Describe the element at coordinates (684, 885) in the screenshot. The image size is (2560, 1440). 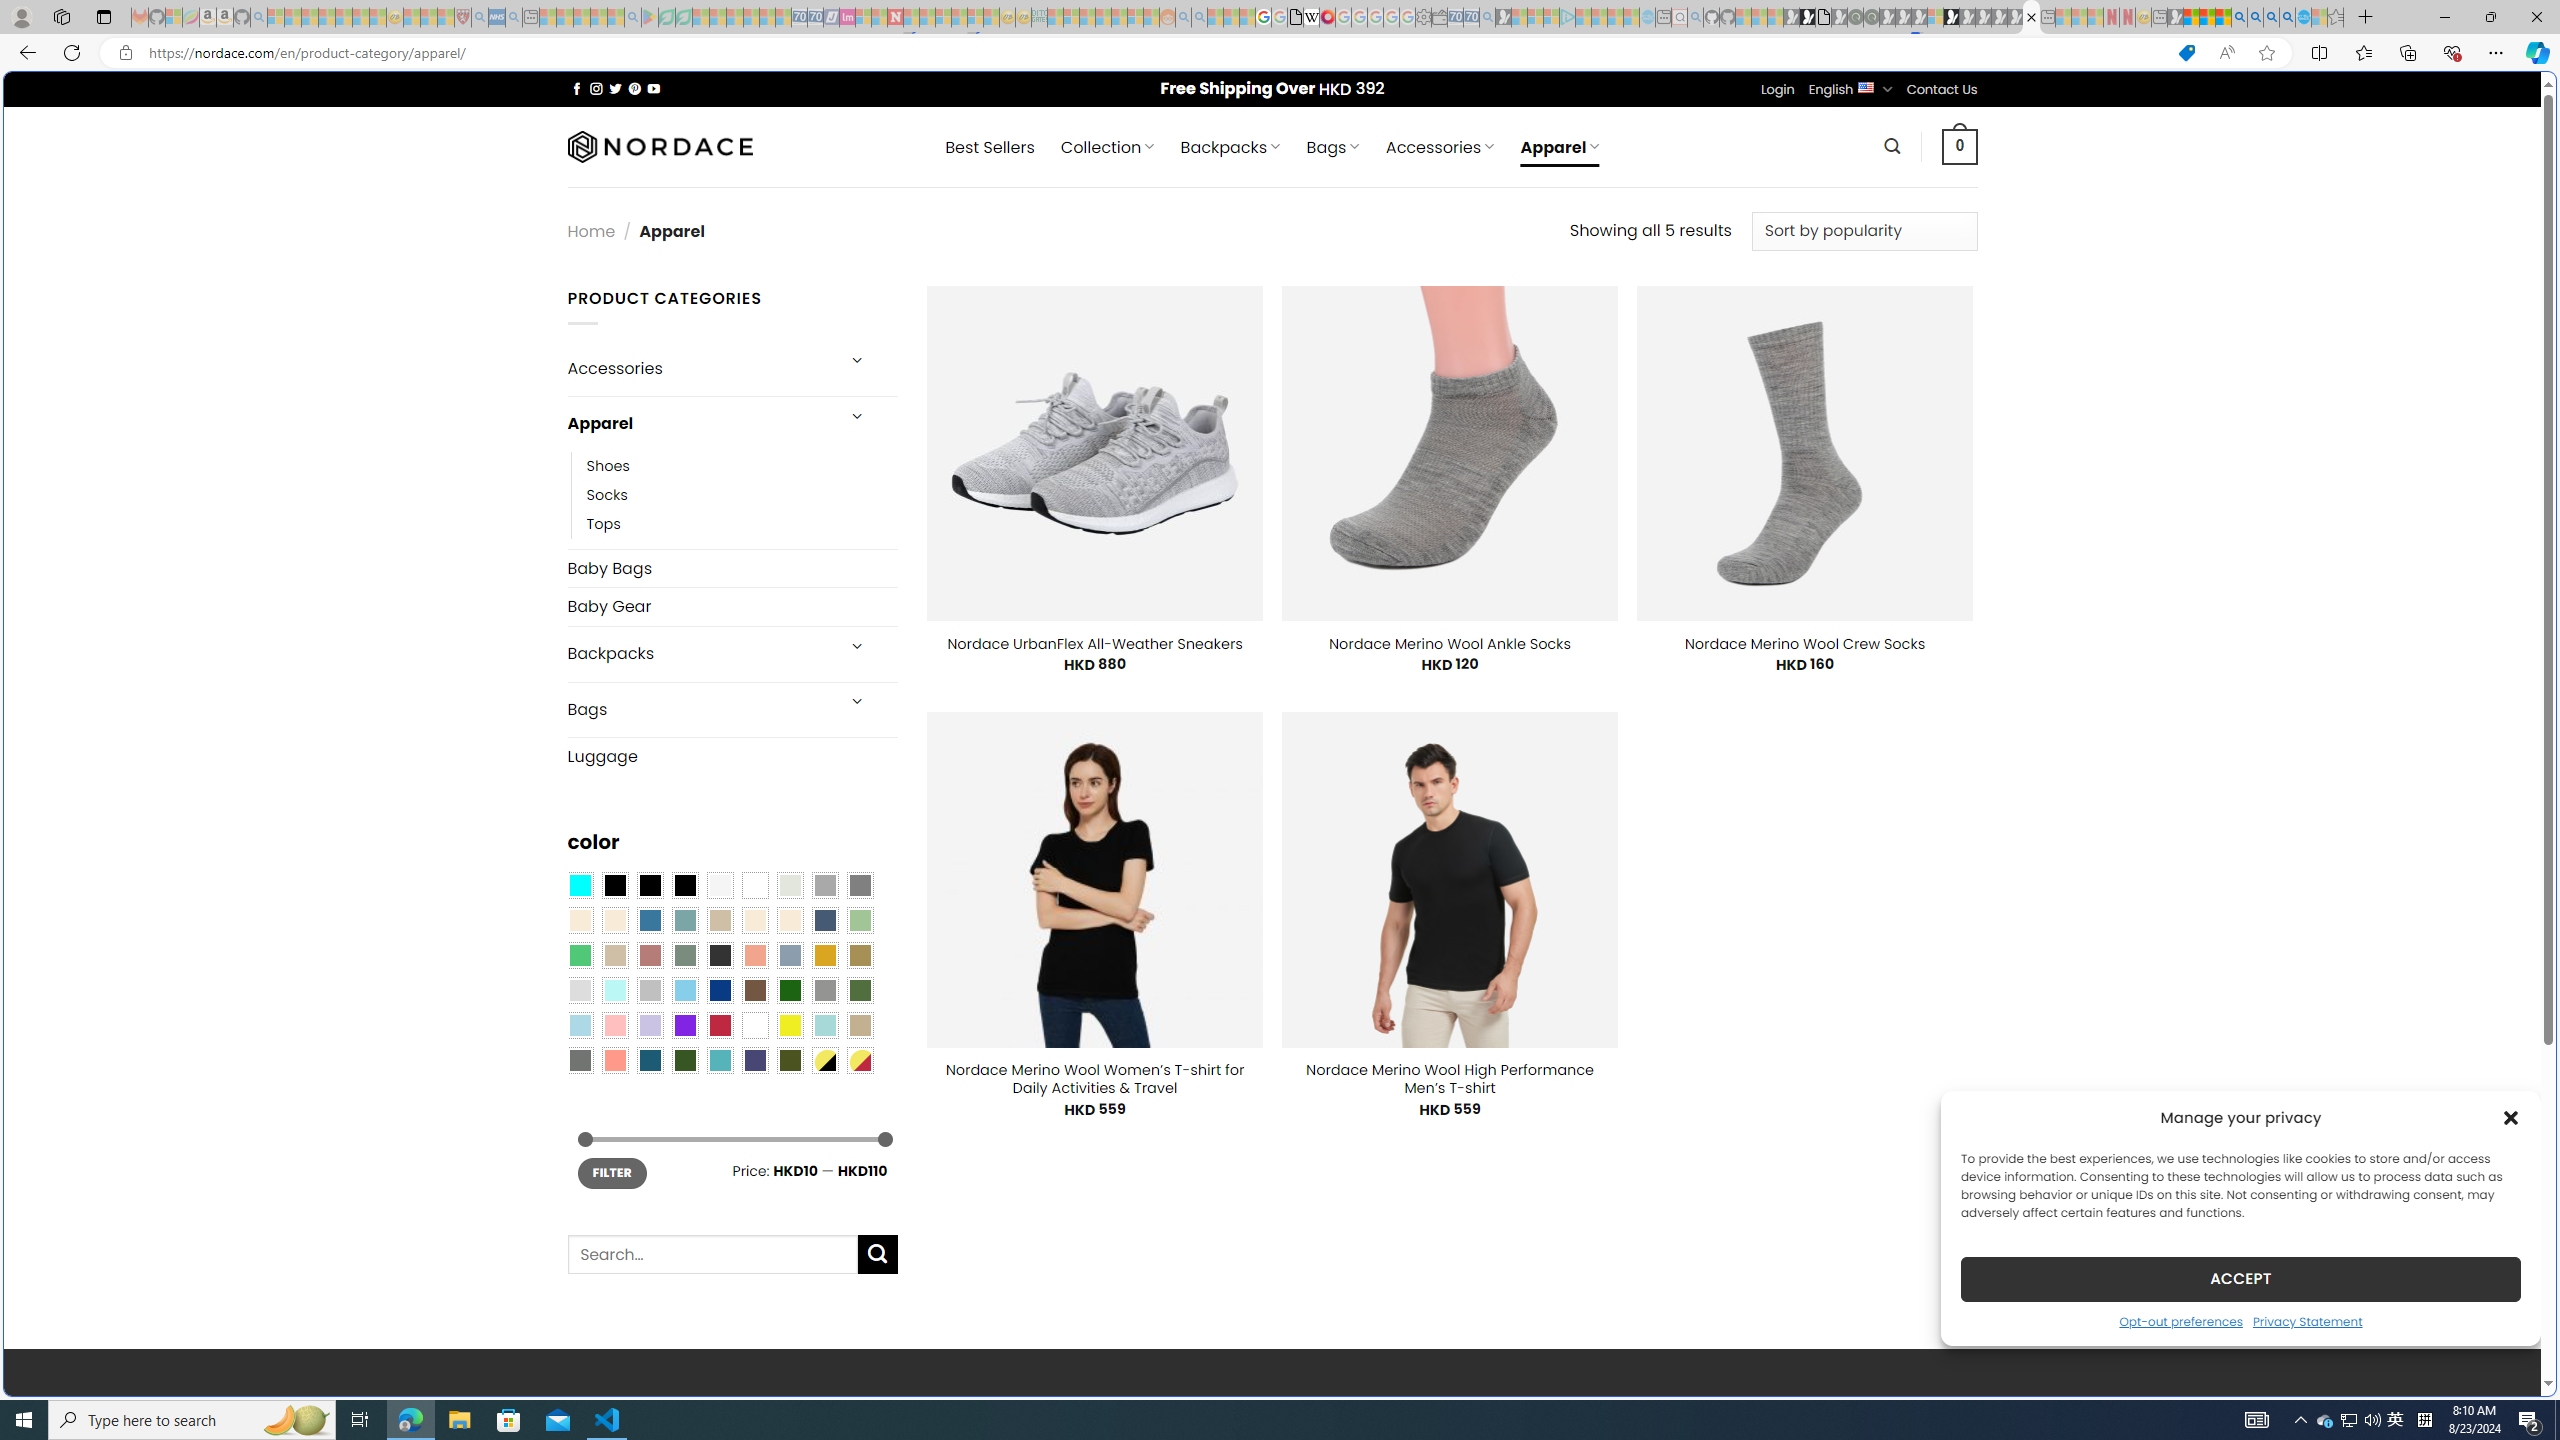
I see `Black-Brown` at that location.